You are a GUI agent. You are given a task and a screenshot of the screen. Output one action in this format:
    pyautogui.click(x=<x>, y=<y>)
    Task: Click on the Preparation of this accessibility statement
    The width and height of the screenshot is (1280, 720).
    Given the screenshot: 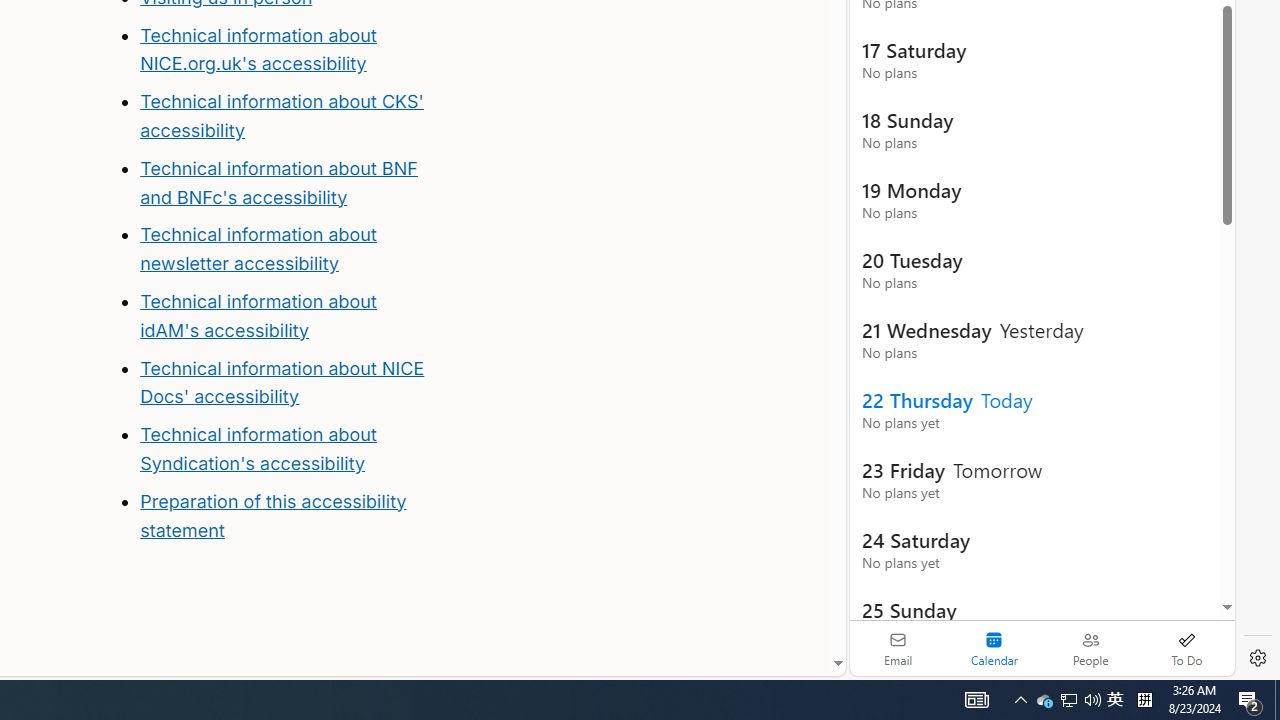 What is the action you would take?
    pyautogui.click(x=273, y=515)
    